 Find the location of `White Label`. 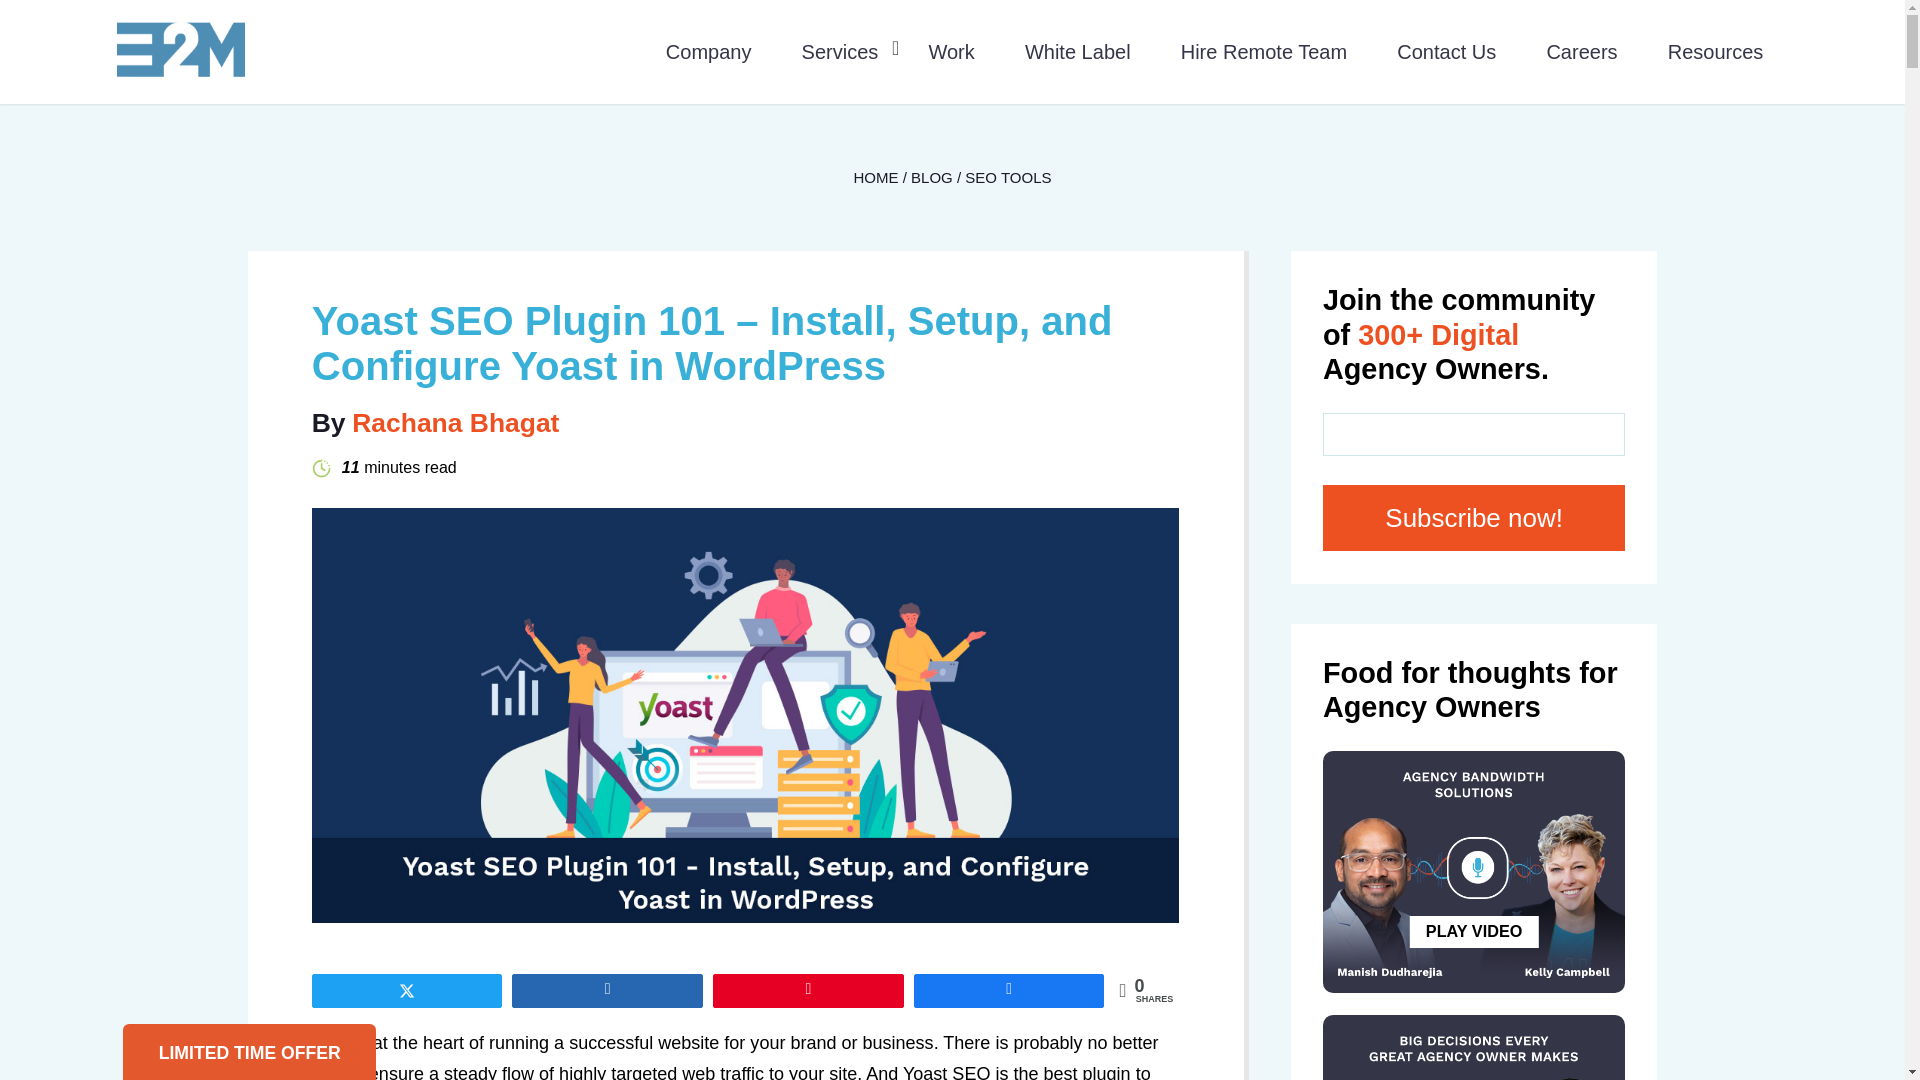

White Label is located at coordinates (1078, 50).